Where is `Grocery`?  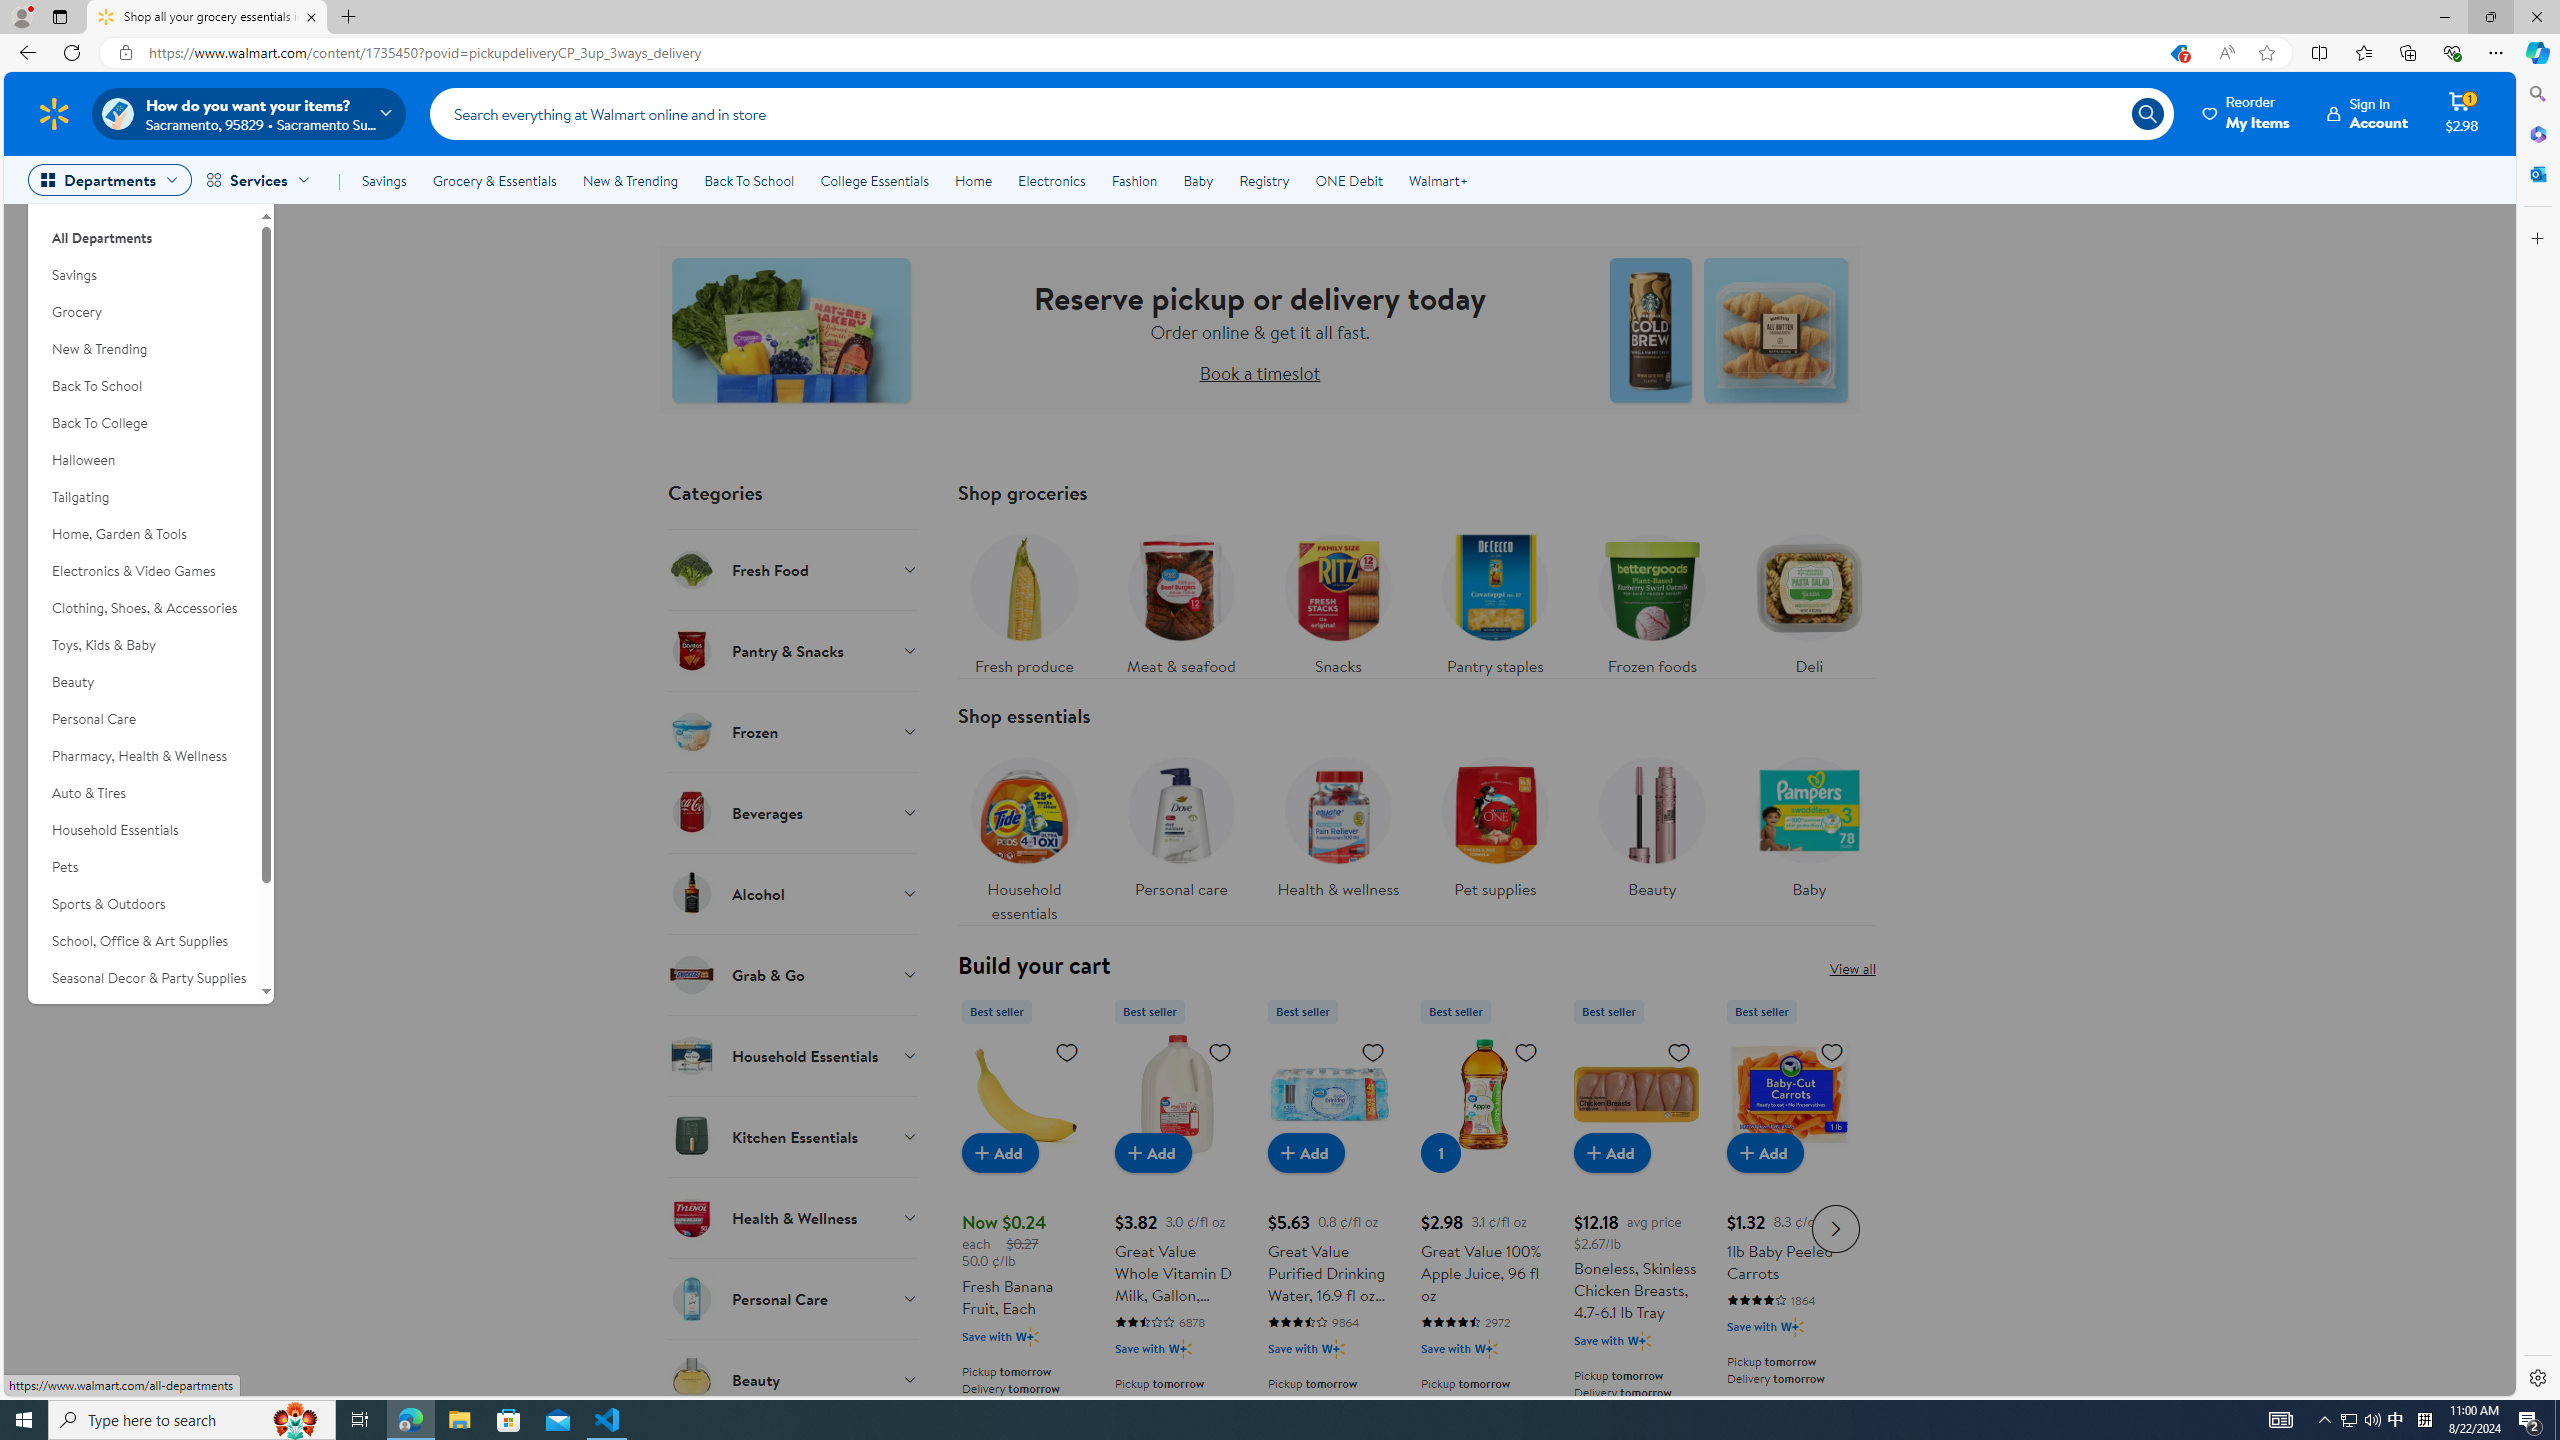 Grocery is located at coordinates (143, 312).